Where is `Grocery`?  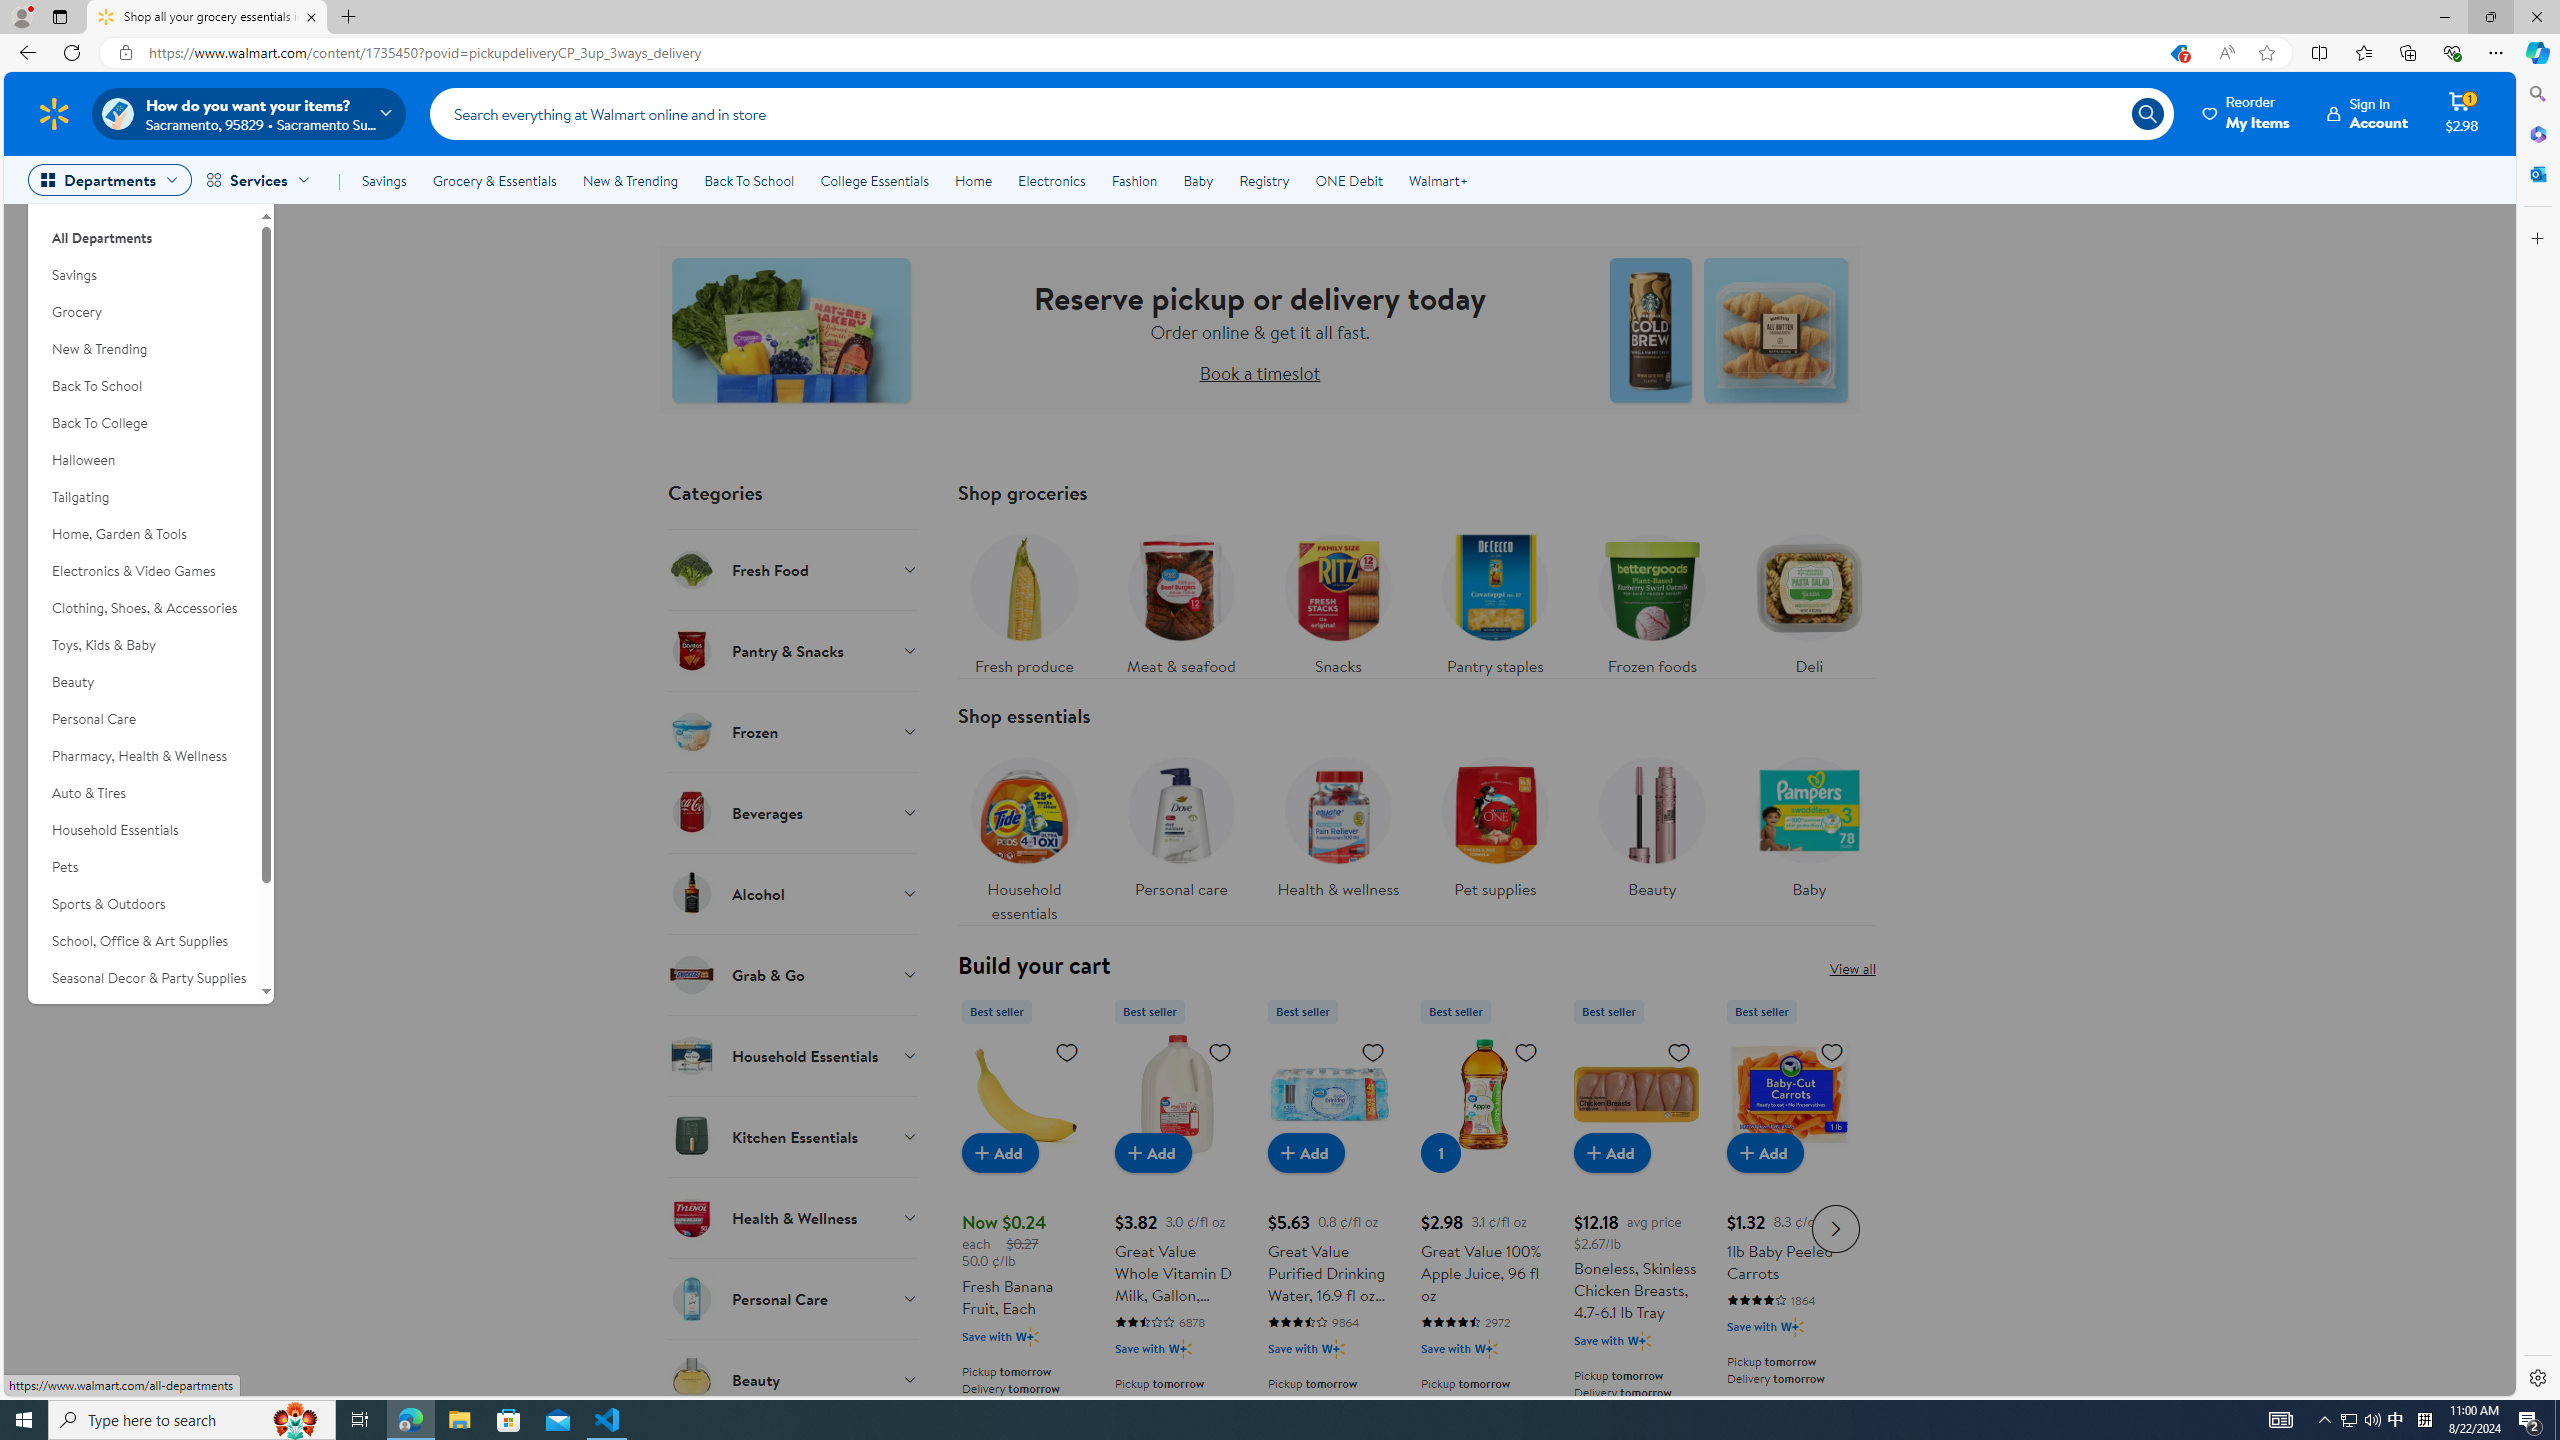 Grocery is located at coordinates (143, 312).